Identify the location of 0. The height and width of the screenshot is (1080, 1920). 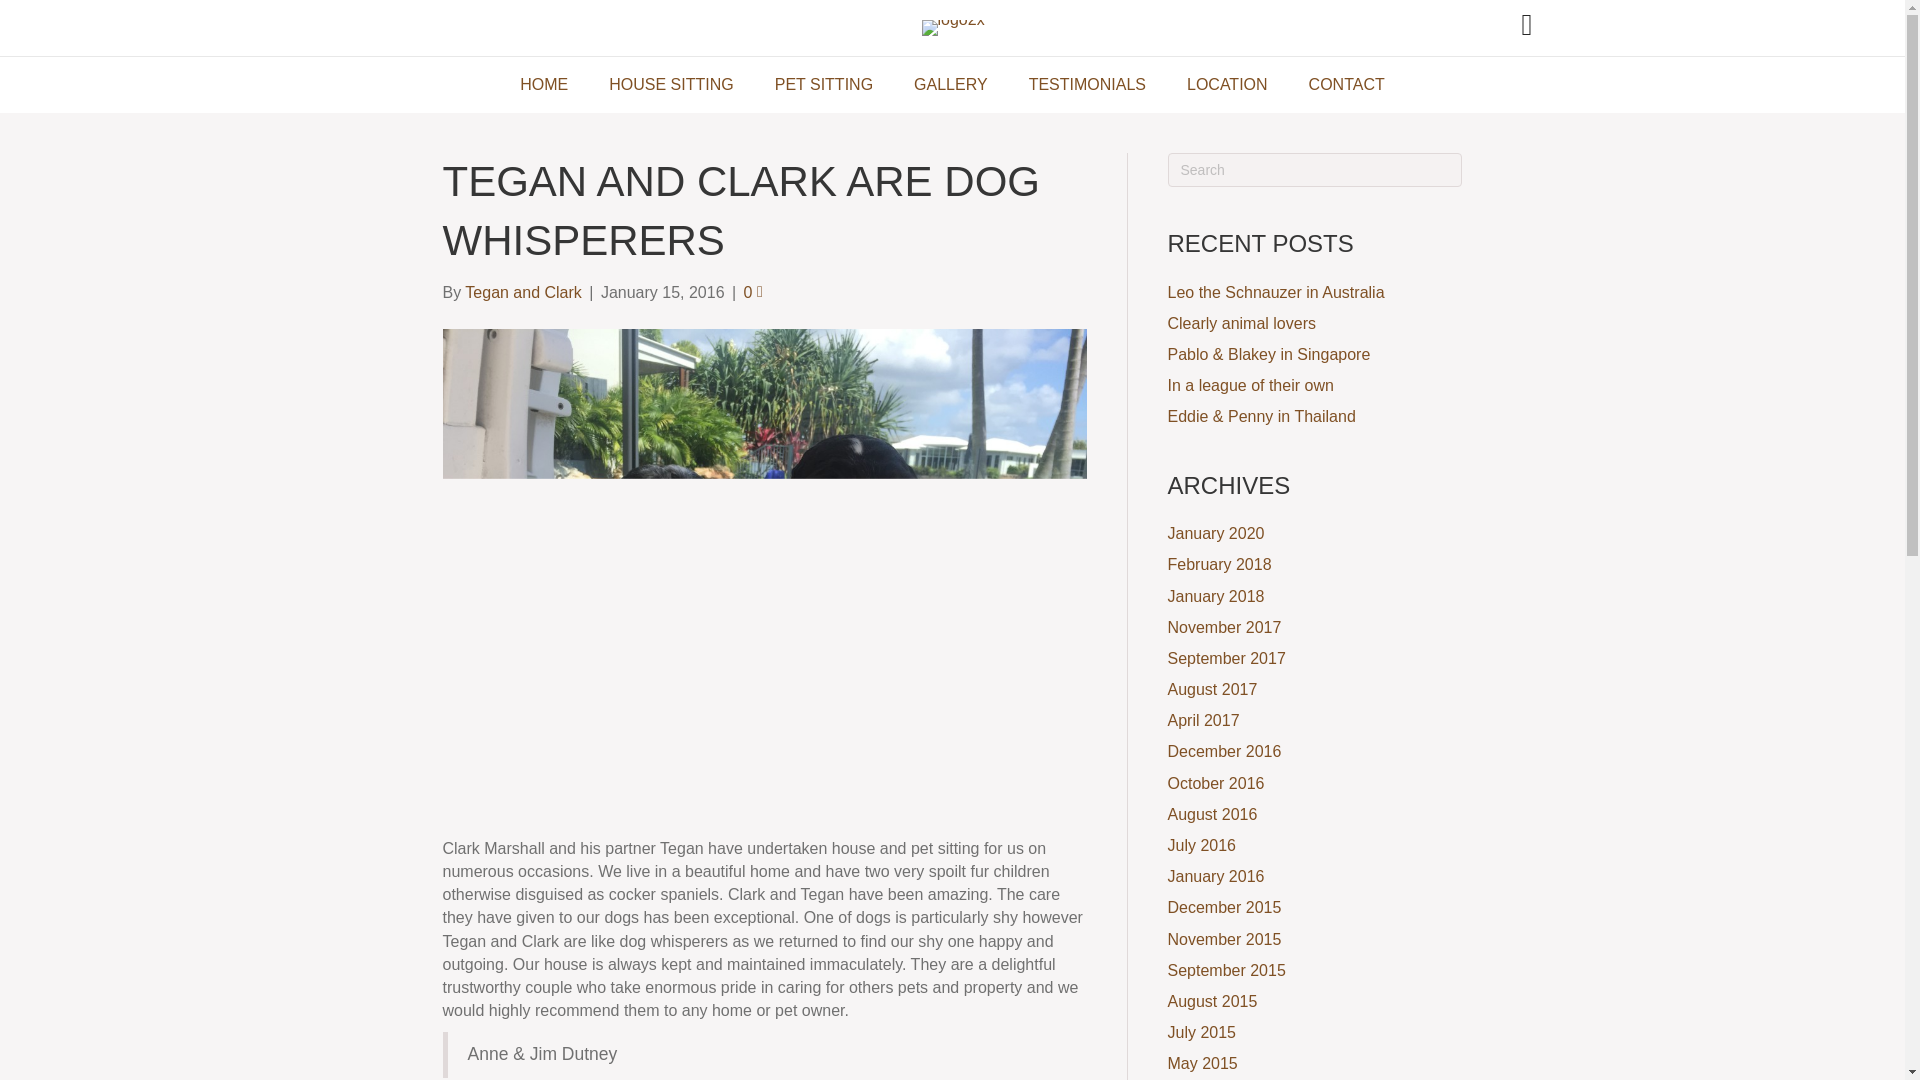
(753, 292).